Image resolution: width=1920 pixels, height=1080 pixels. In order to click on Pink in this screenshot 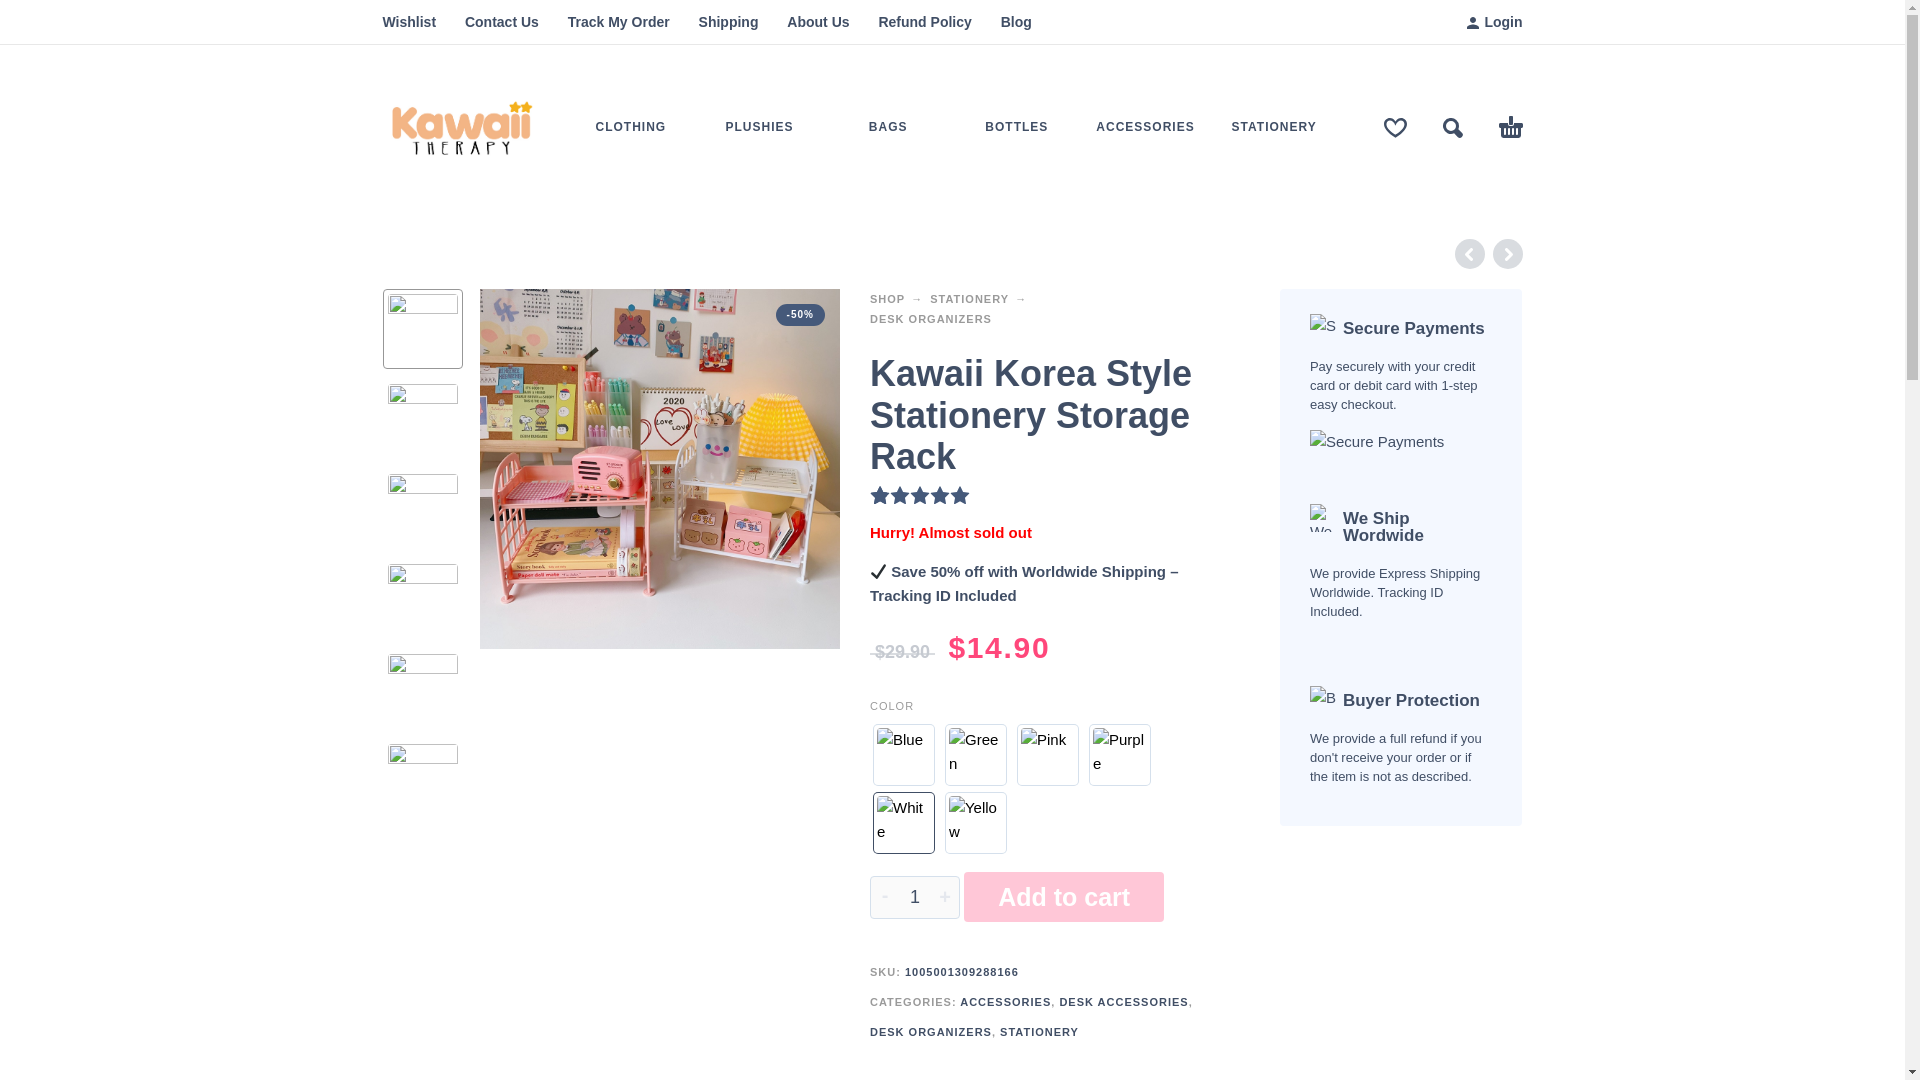, I will do `click(1047, 754)`.